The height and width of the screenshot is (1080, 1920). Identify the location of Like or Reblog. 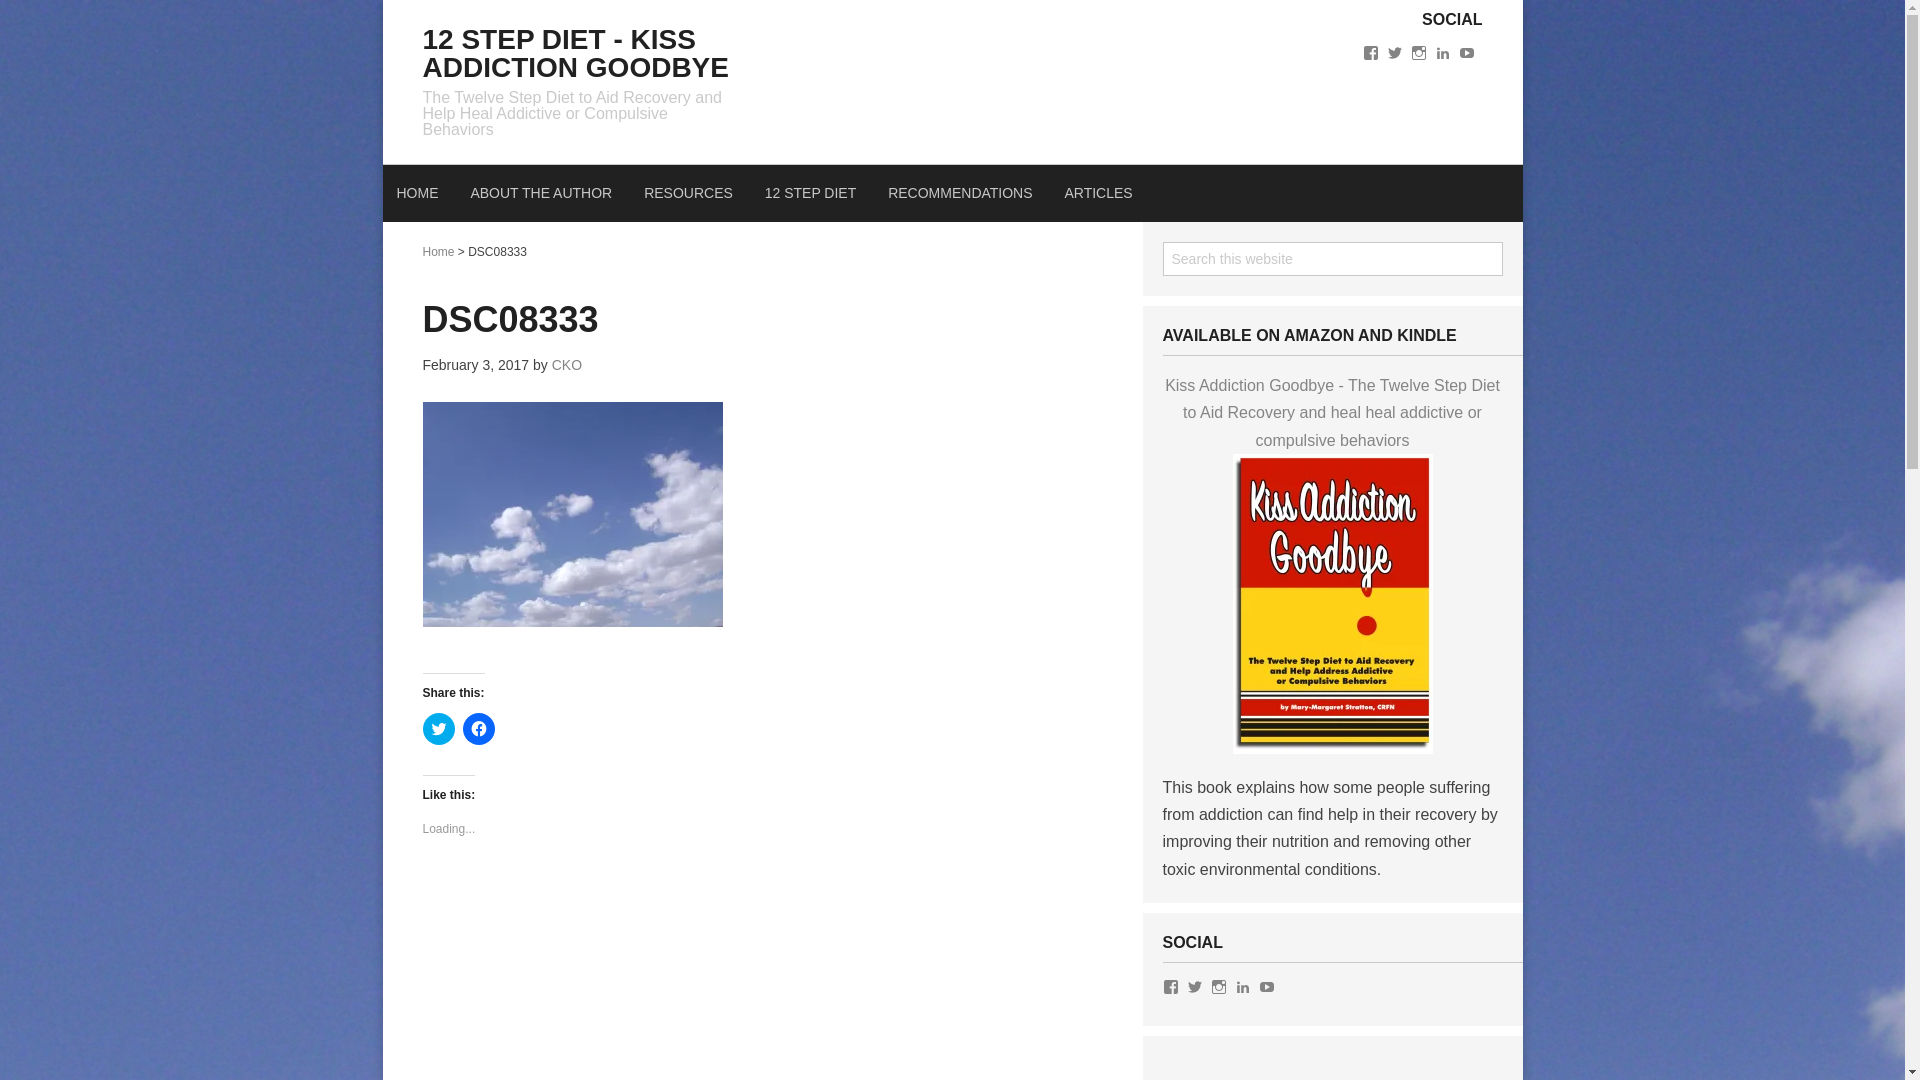
(762, 896).